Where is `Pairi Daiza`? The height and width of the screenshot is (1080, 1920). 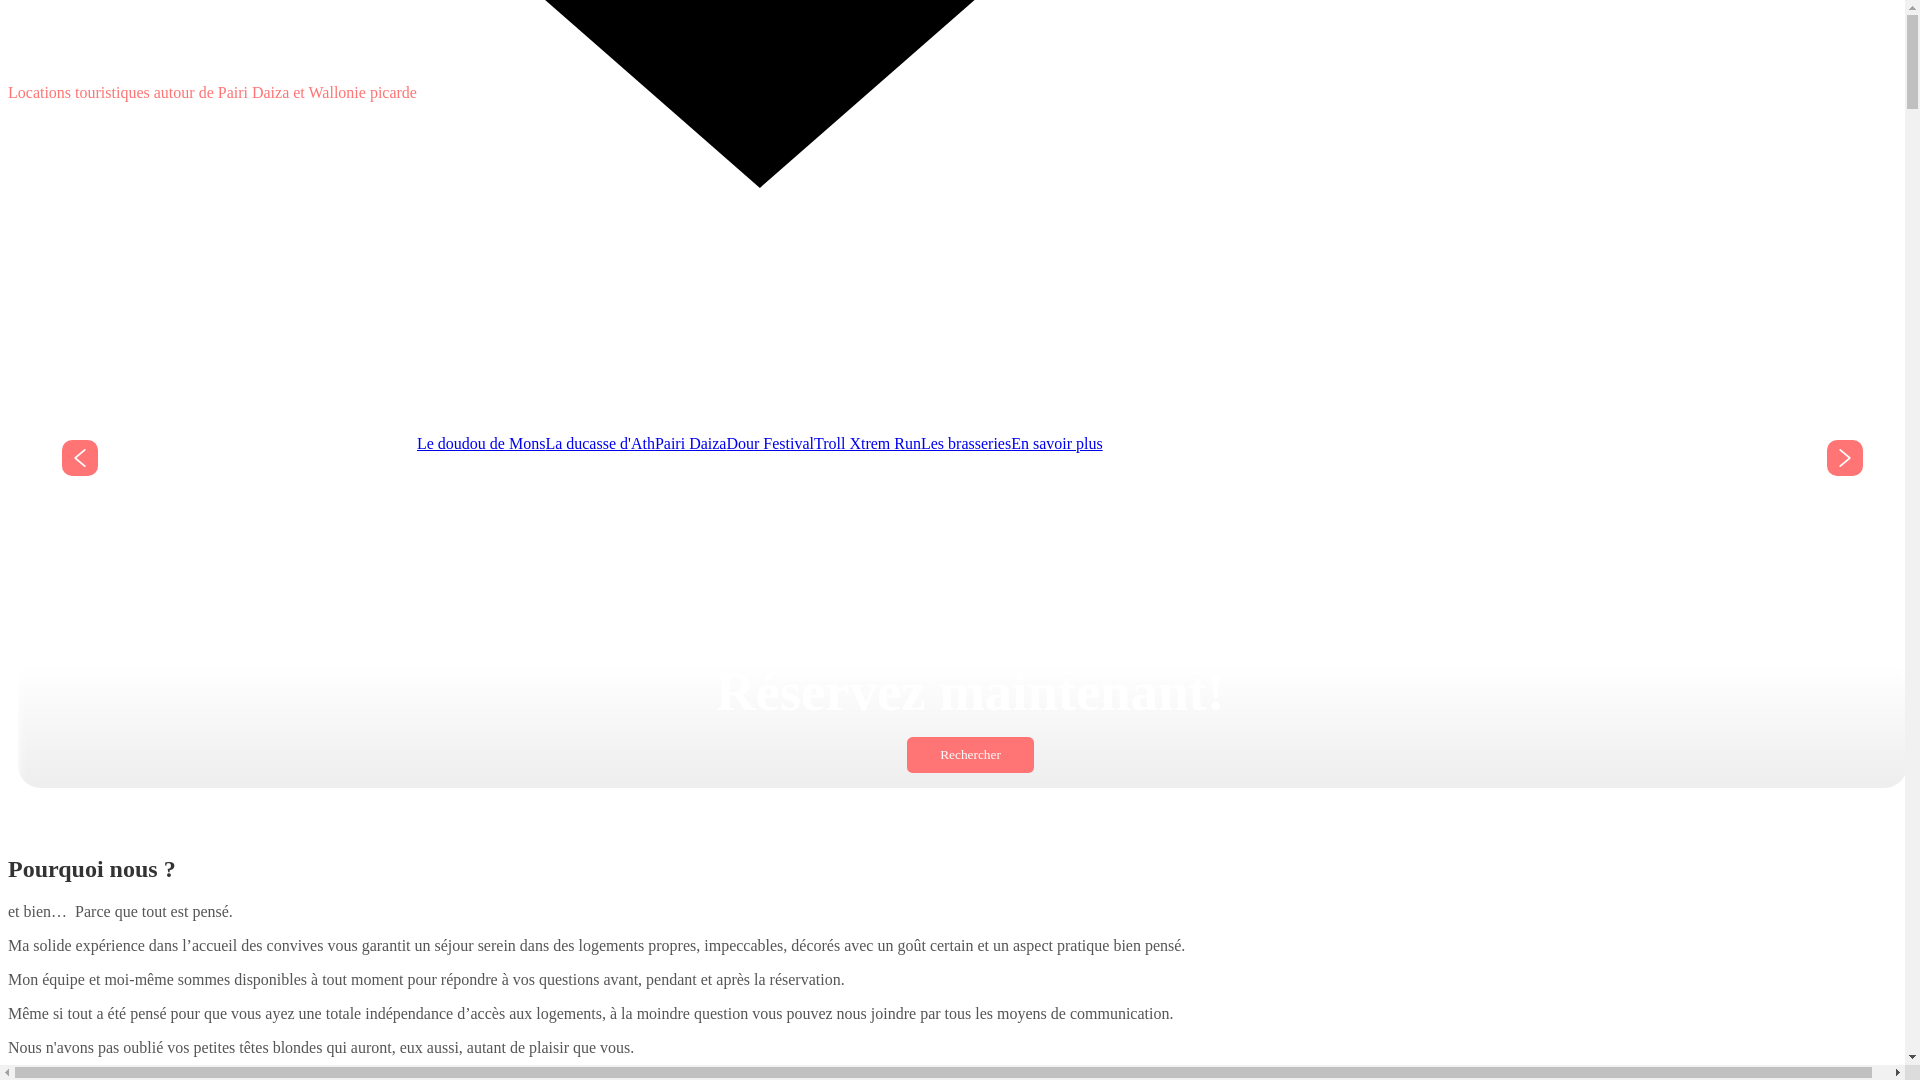 Pairi Daiza is located at coordinates (691, 444).